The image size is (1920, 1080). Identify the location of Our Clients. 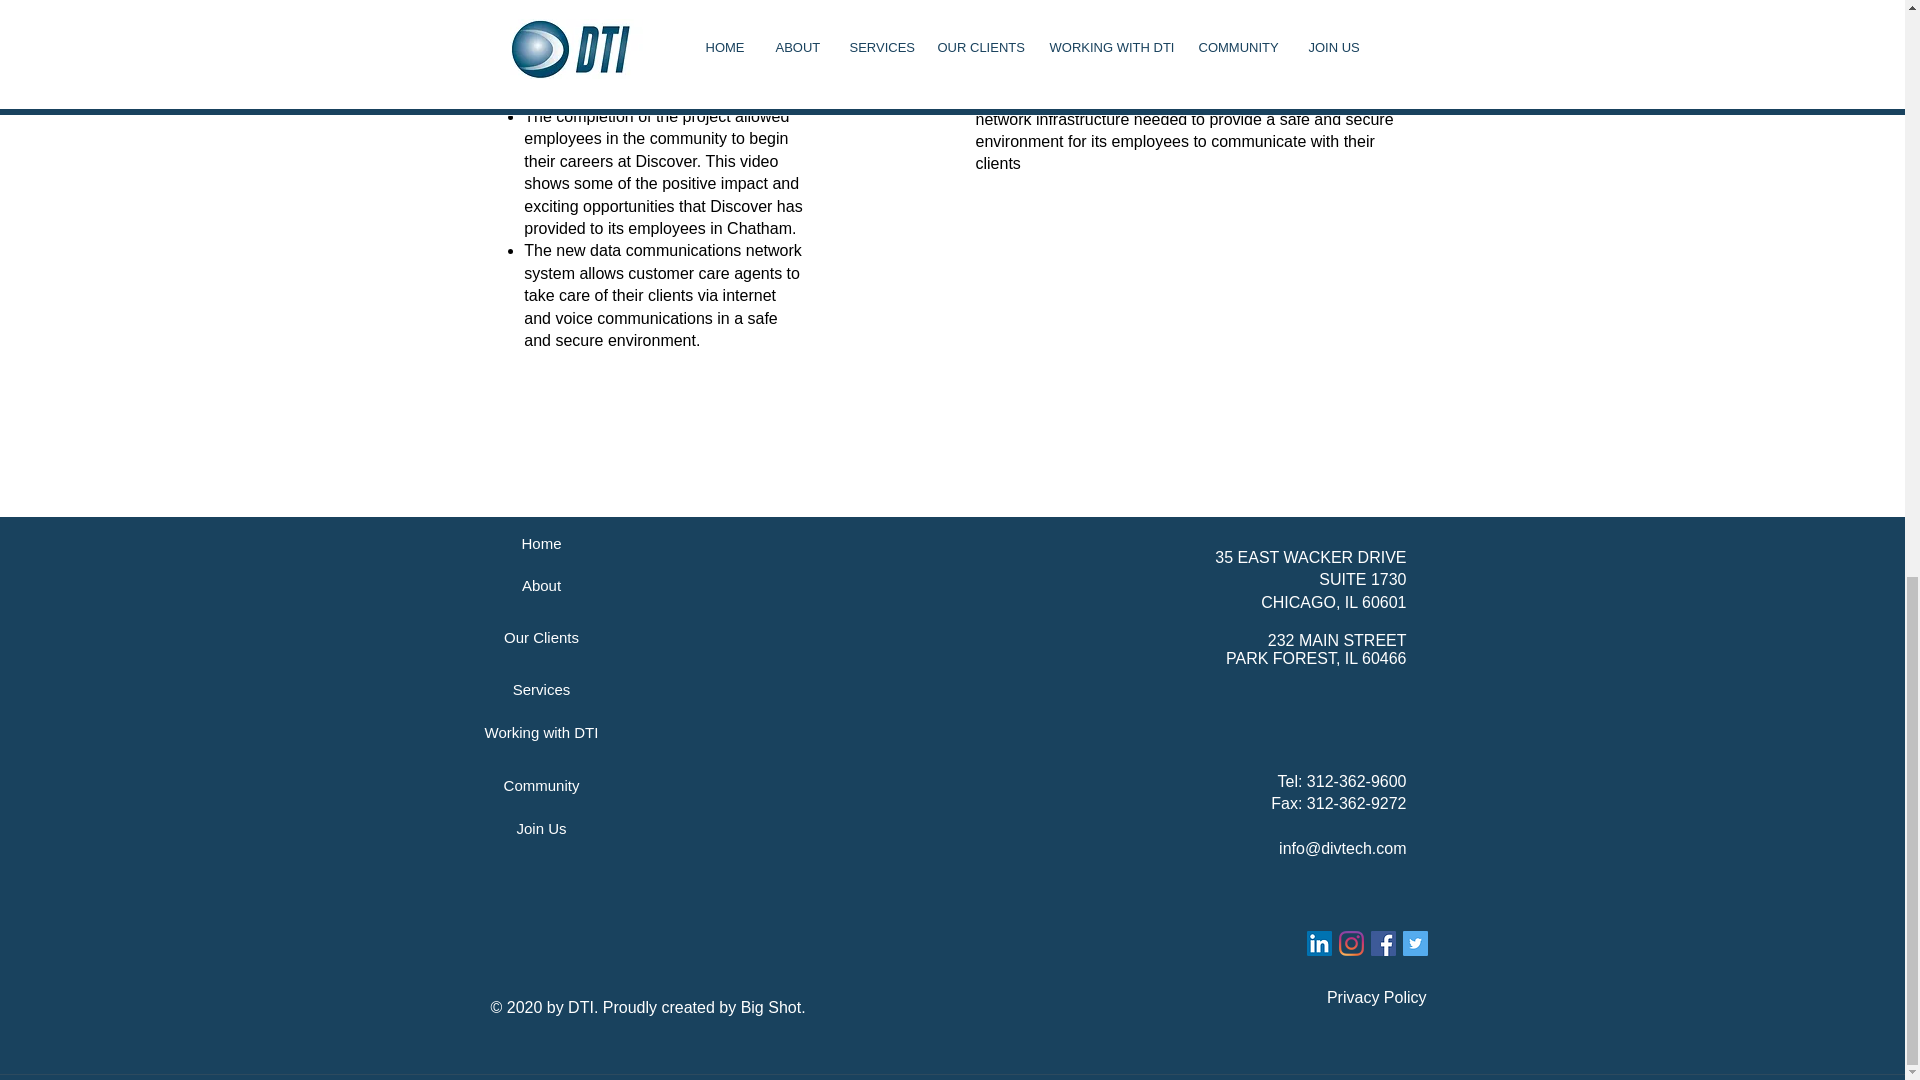
(541, 636).